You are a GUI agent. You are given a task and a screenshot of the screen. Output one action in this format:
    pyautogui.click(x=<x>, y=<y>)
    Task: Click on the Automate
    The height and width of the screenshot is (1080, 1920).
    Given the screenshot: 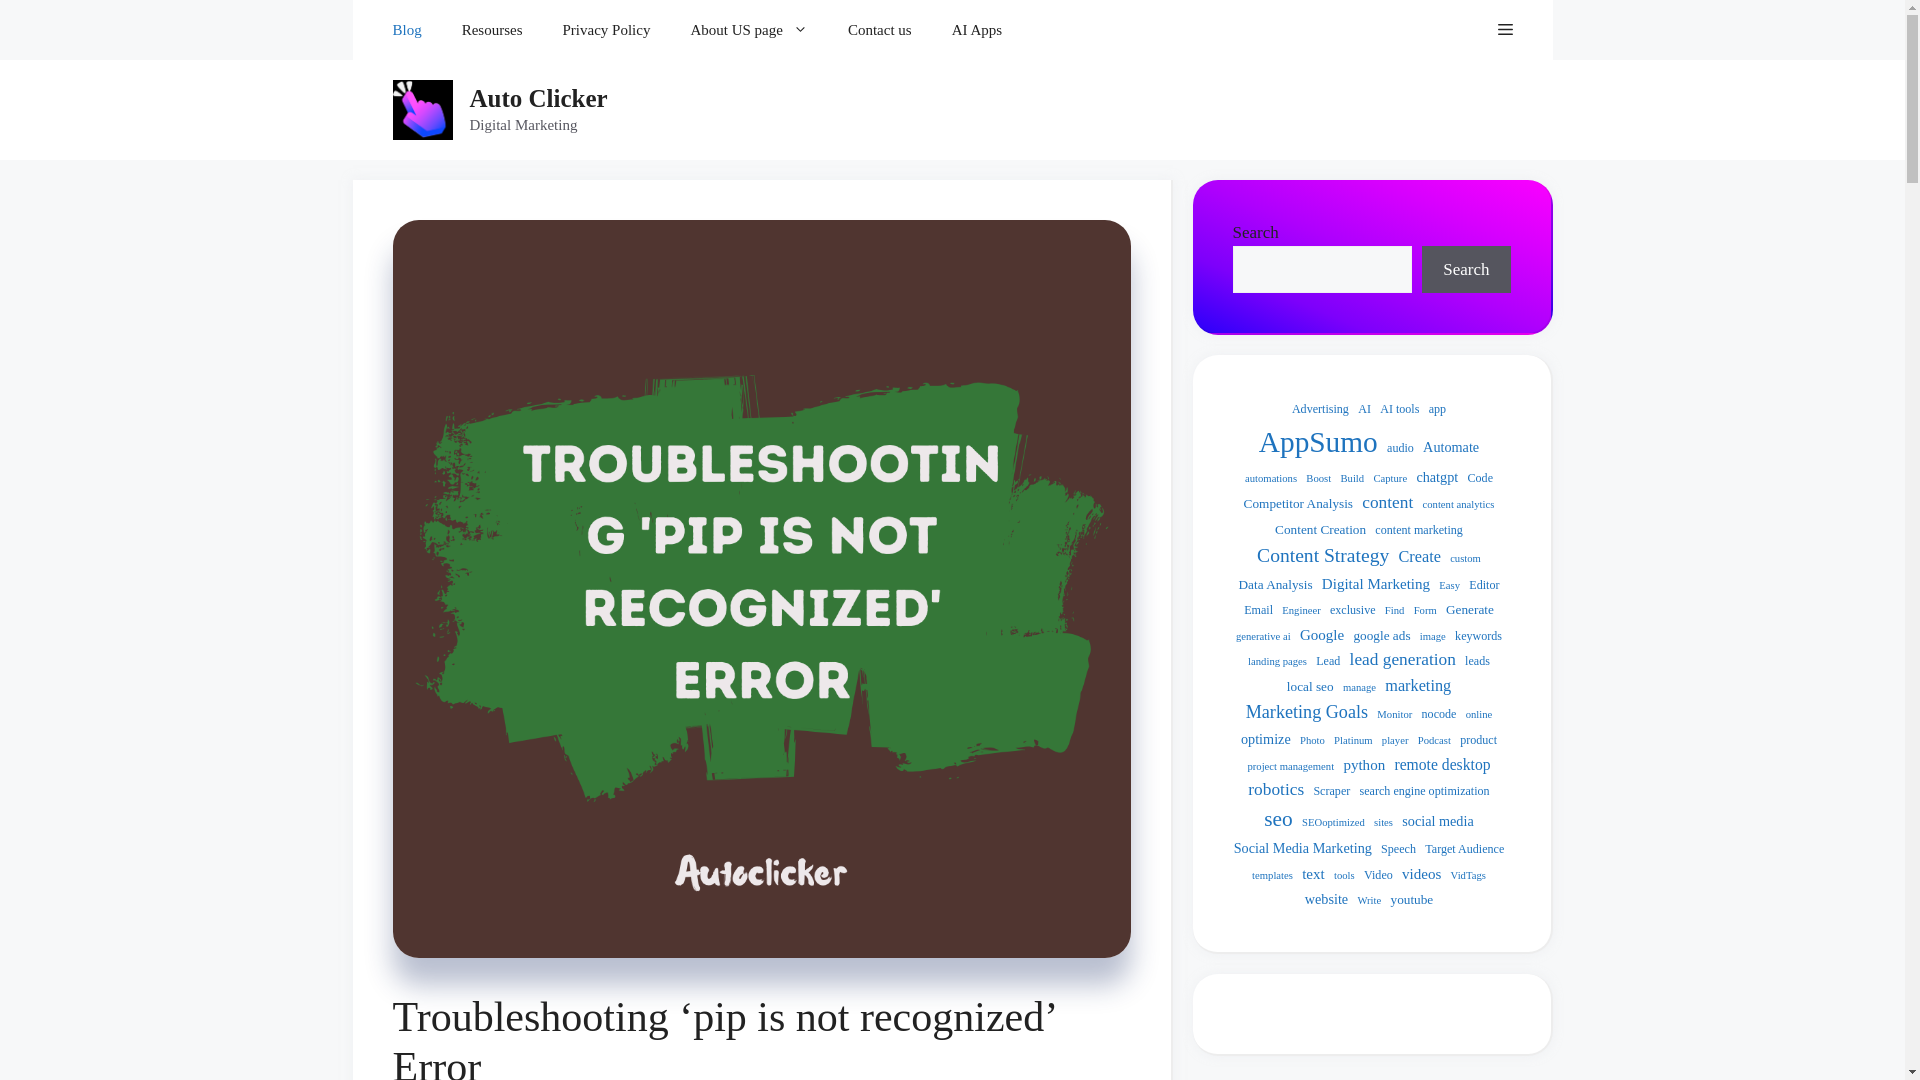 What is the action you would take?
    pyautogui.click(x=1450, y=446)
    